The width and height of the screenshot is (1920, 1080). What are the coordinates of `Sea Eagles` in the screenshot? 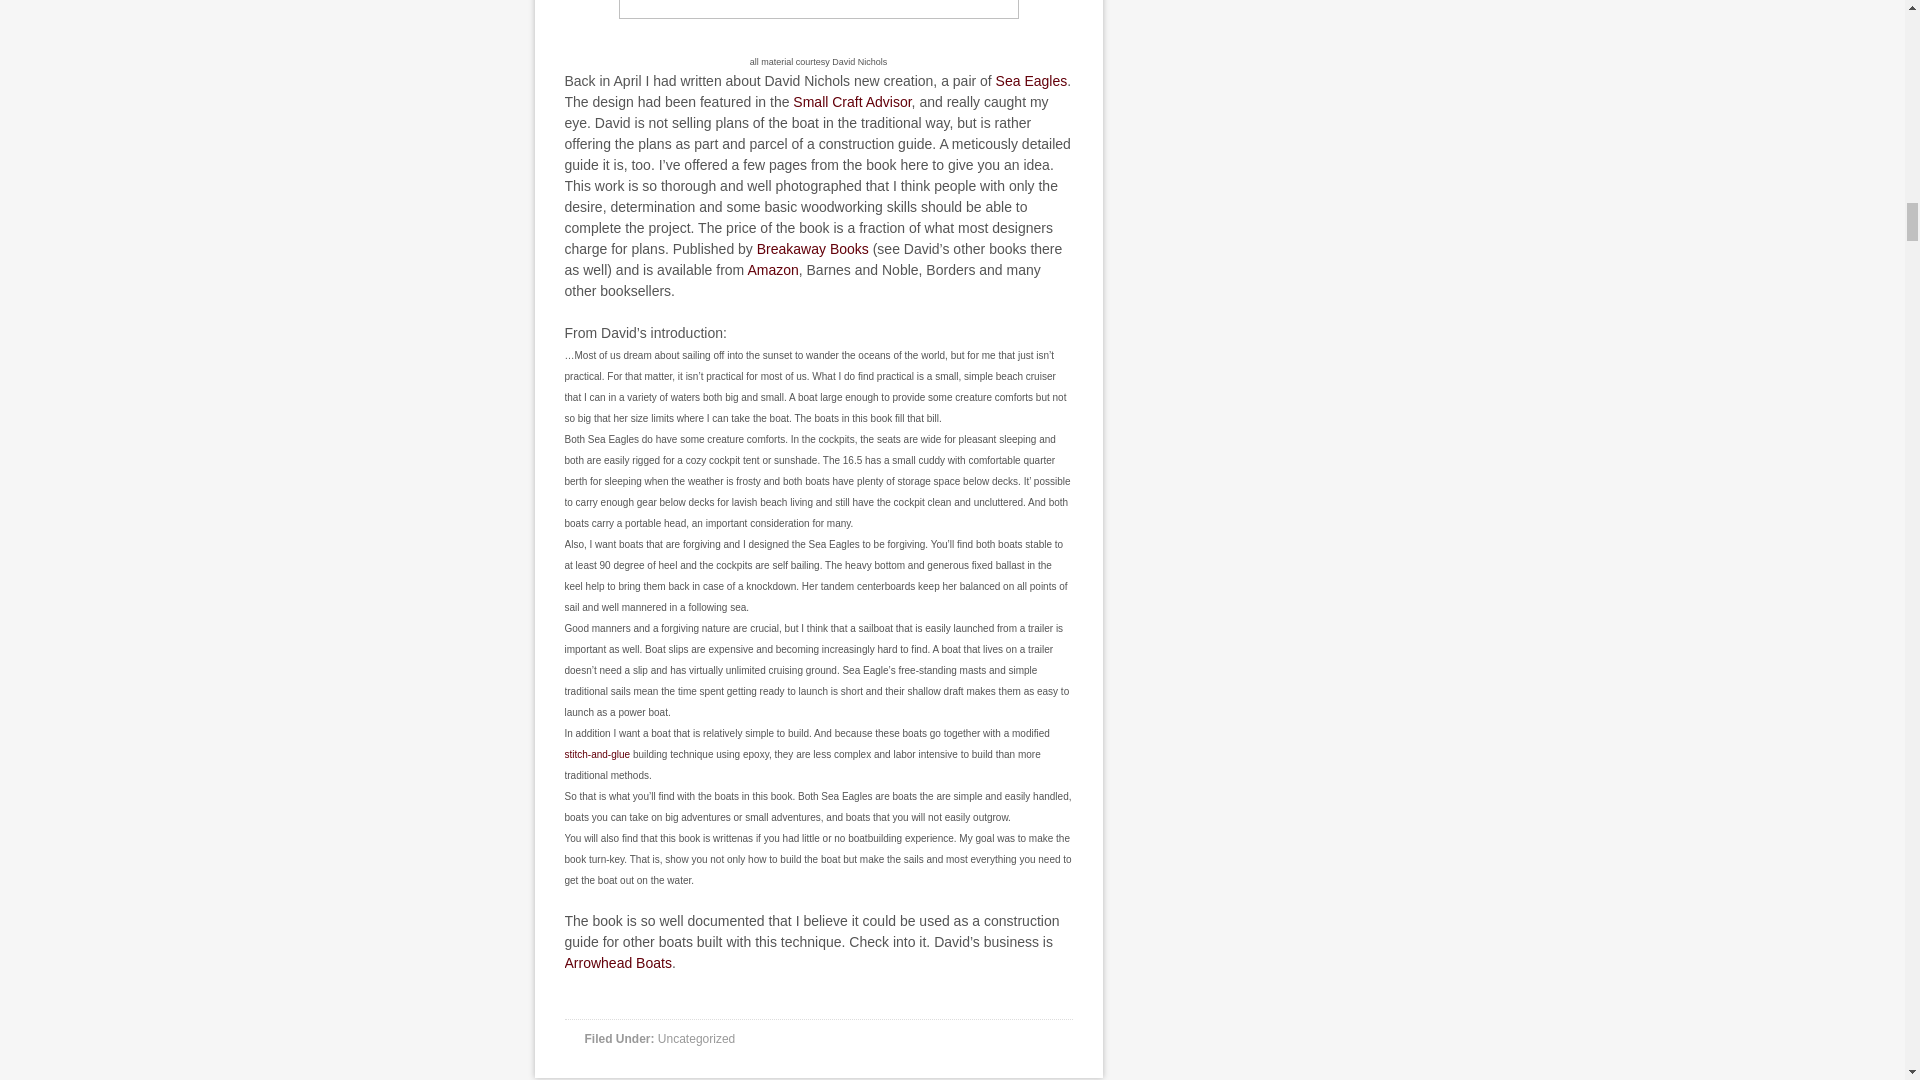 It's located at (1032, 80).